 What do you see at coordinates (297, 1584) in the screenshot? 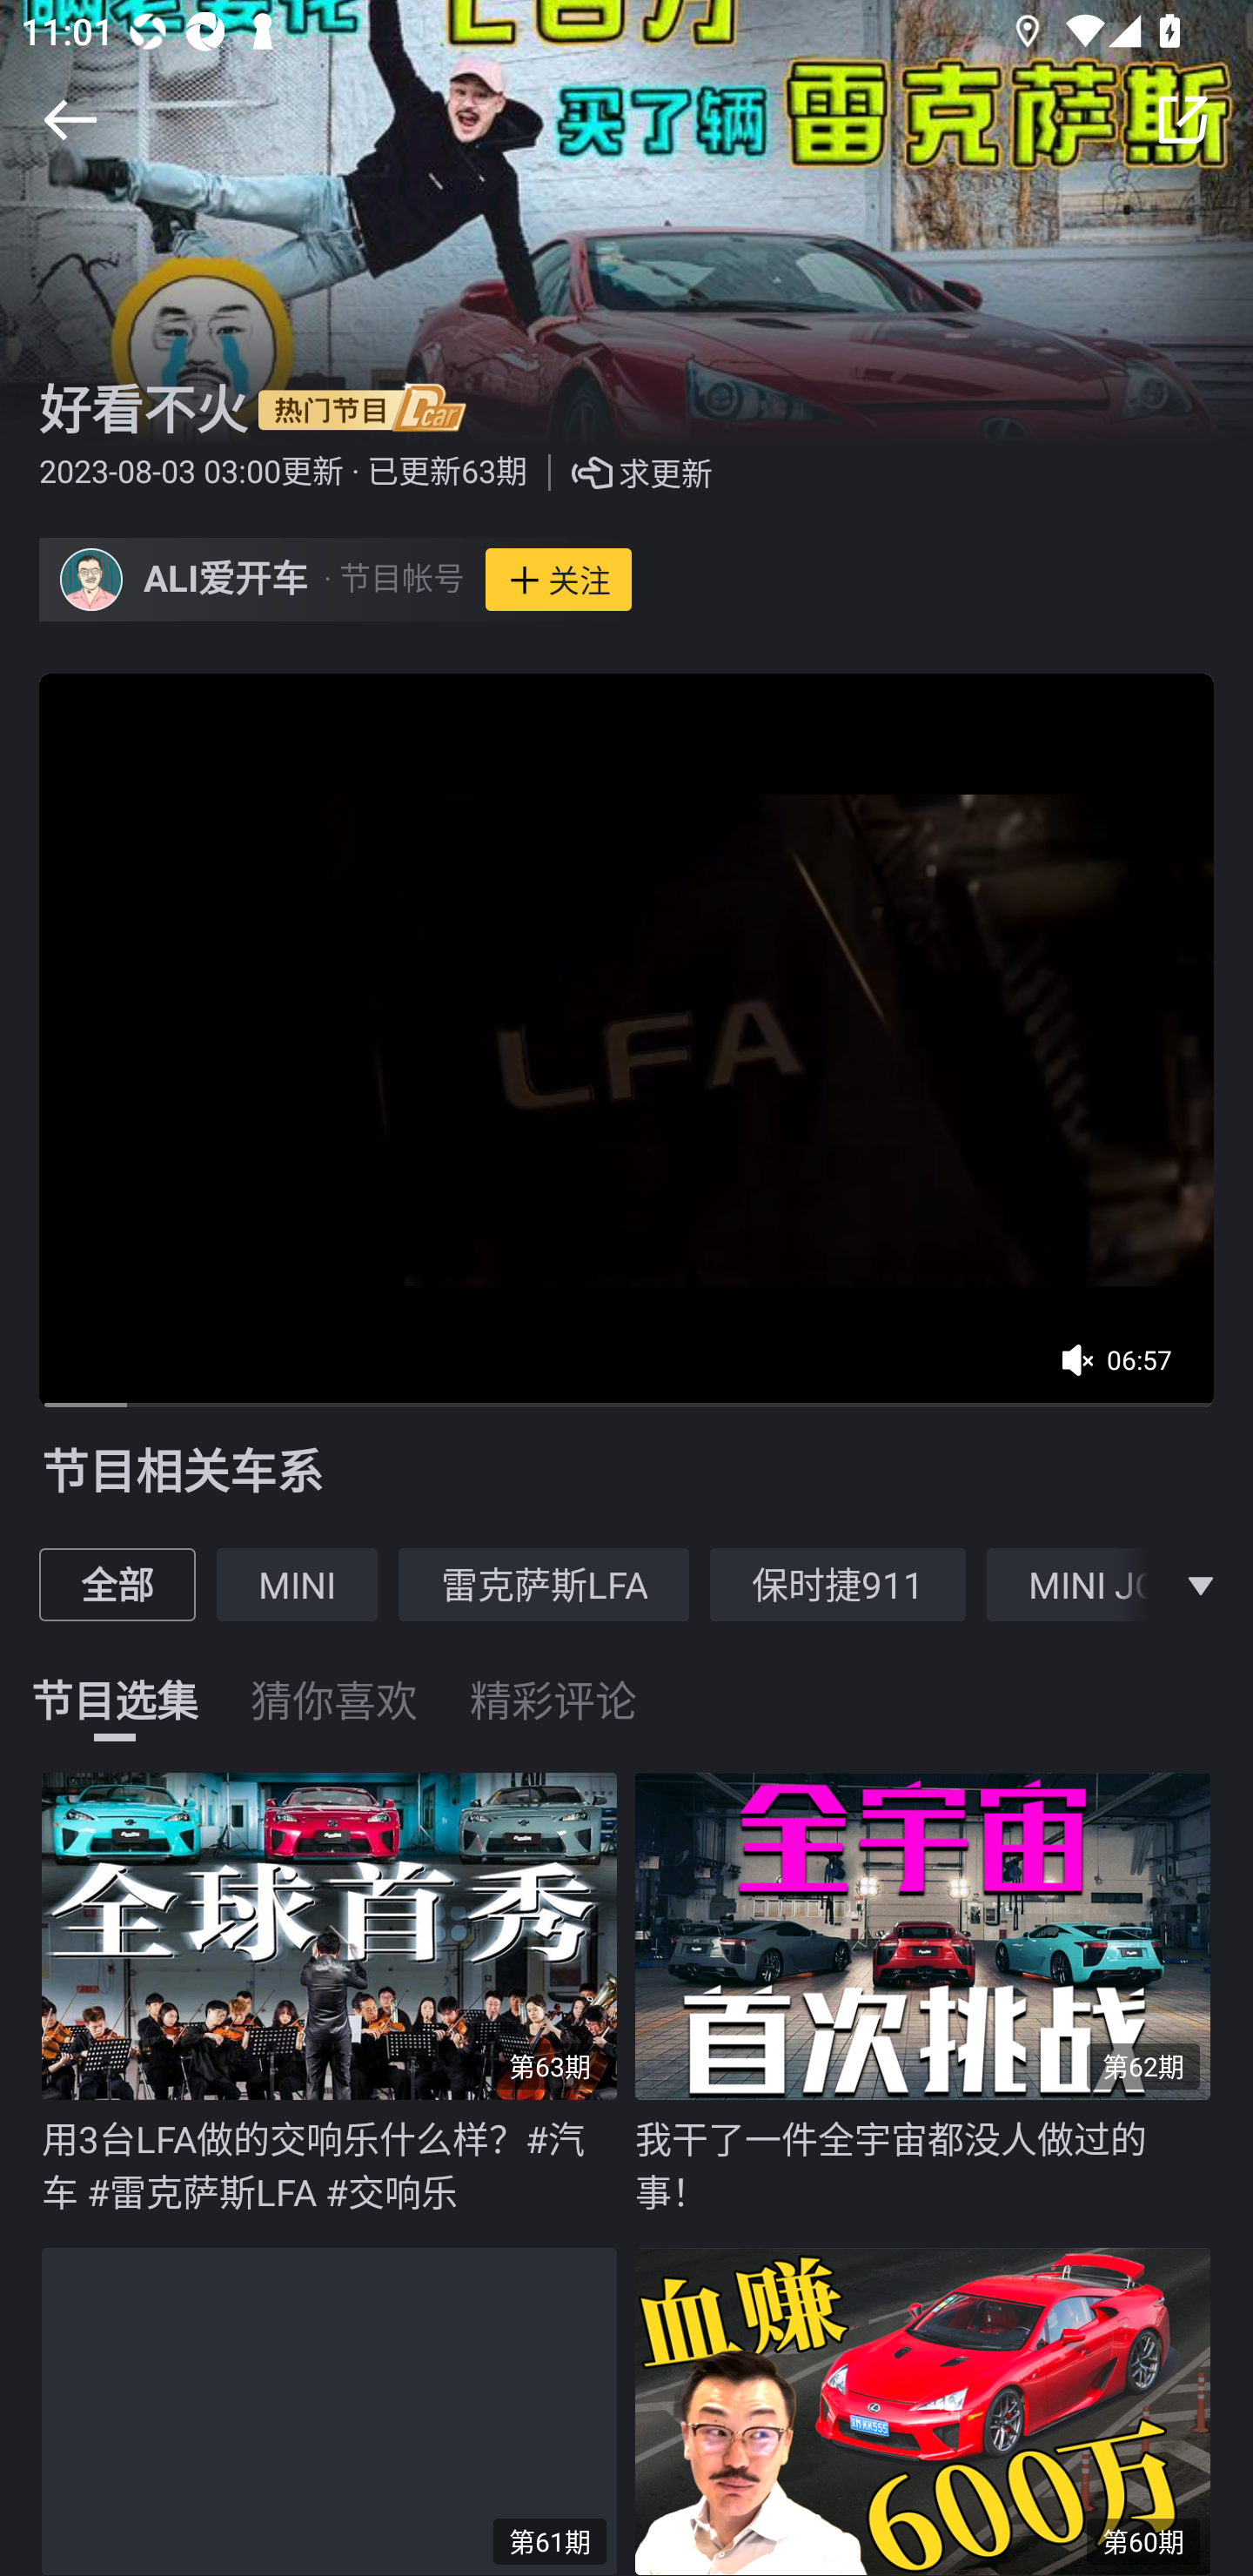
I see `MINI` at bounding box center [297, 1584].